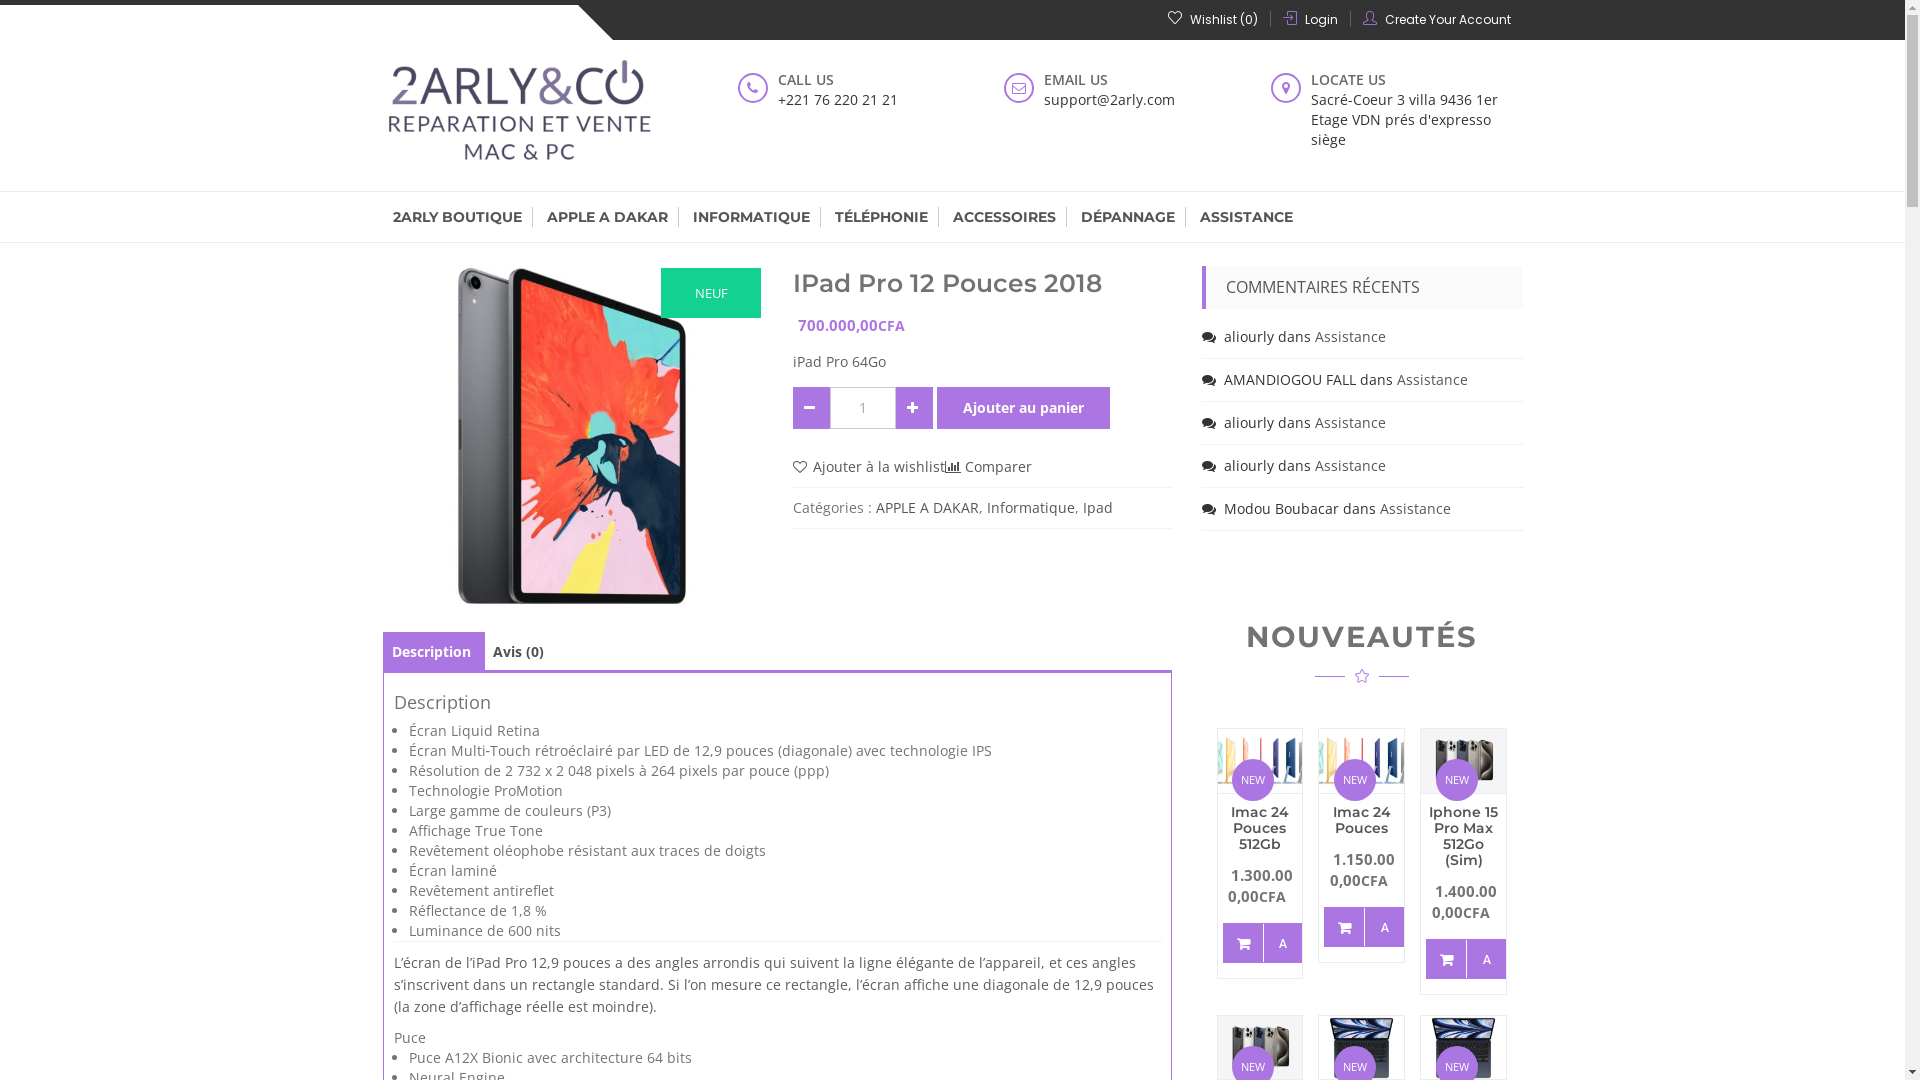 The height and width of the screenshot is (1080, 1920). Describe the element at coordinates (1416, 508) in the screenshot. I see `Assistance` at that location.